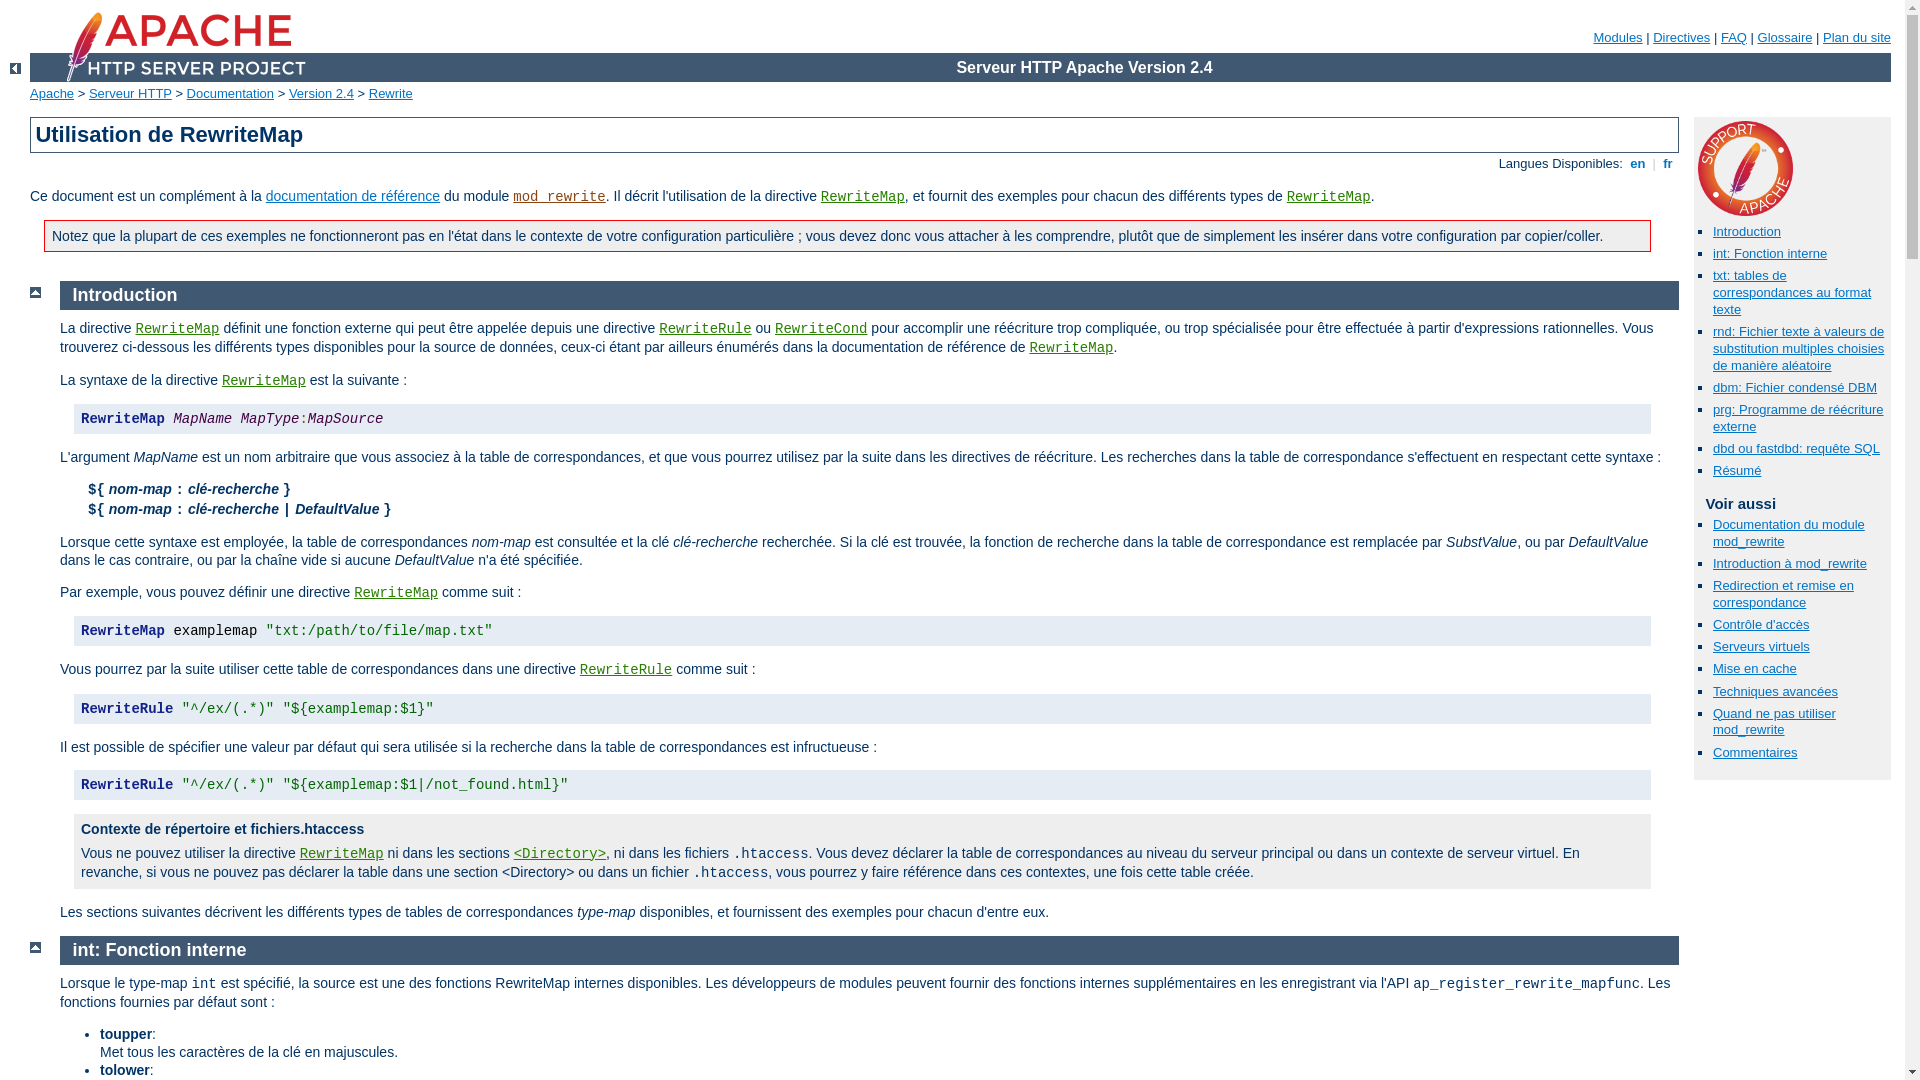 This screenshot has height=1080, width=1920. I want to click on int: Fonction interne, so click(160, 950).